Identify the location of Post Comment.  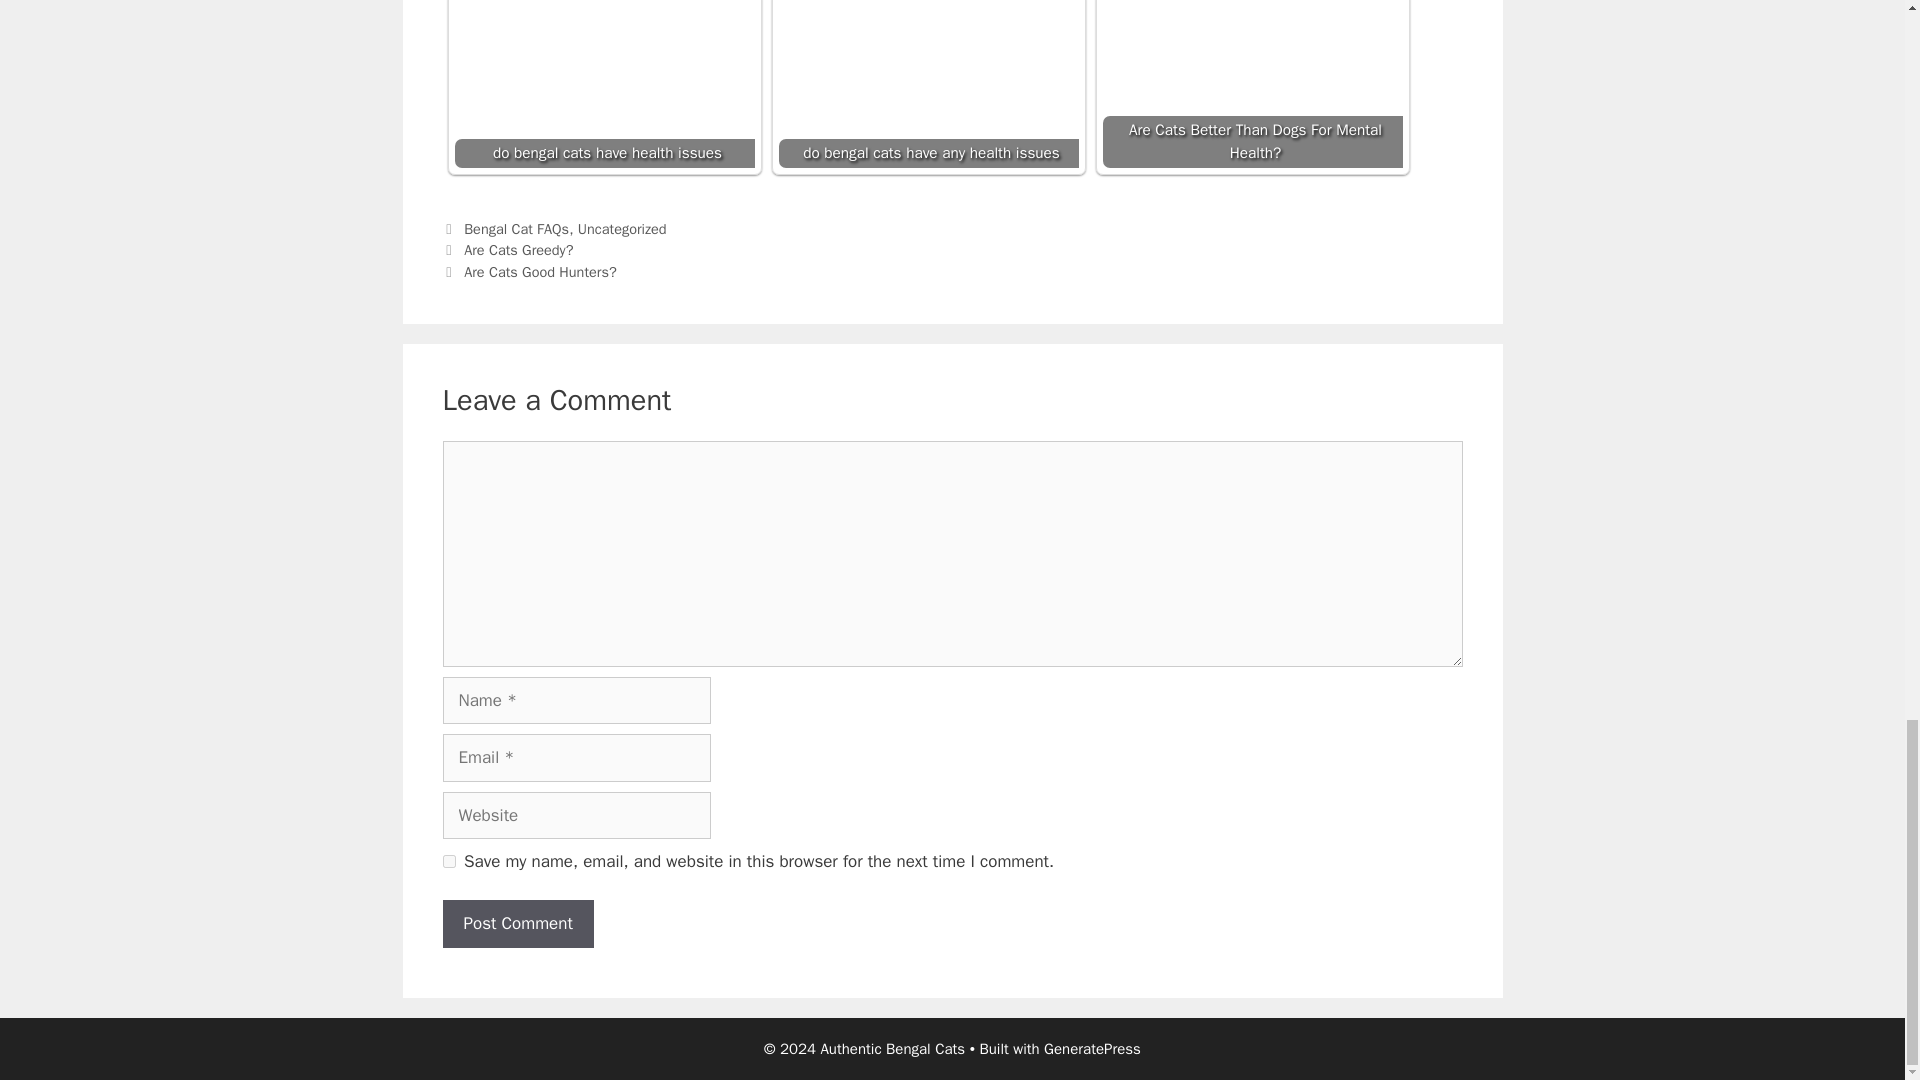
(517, 924).